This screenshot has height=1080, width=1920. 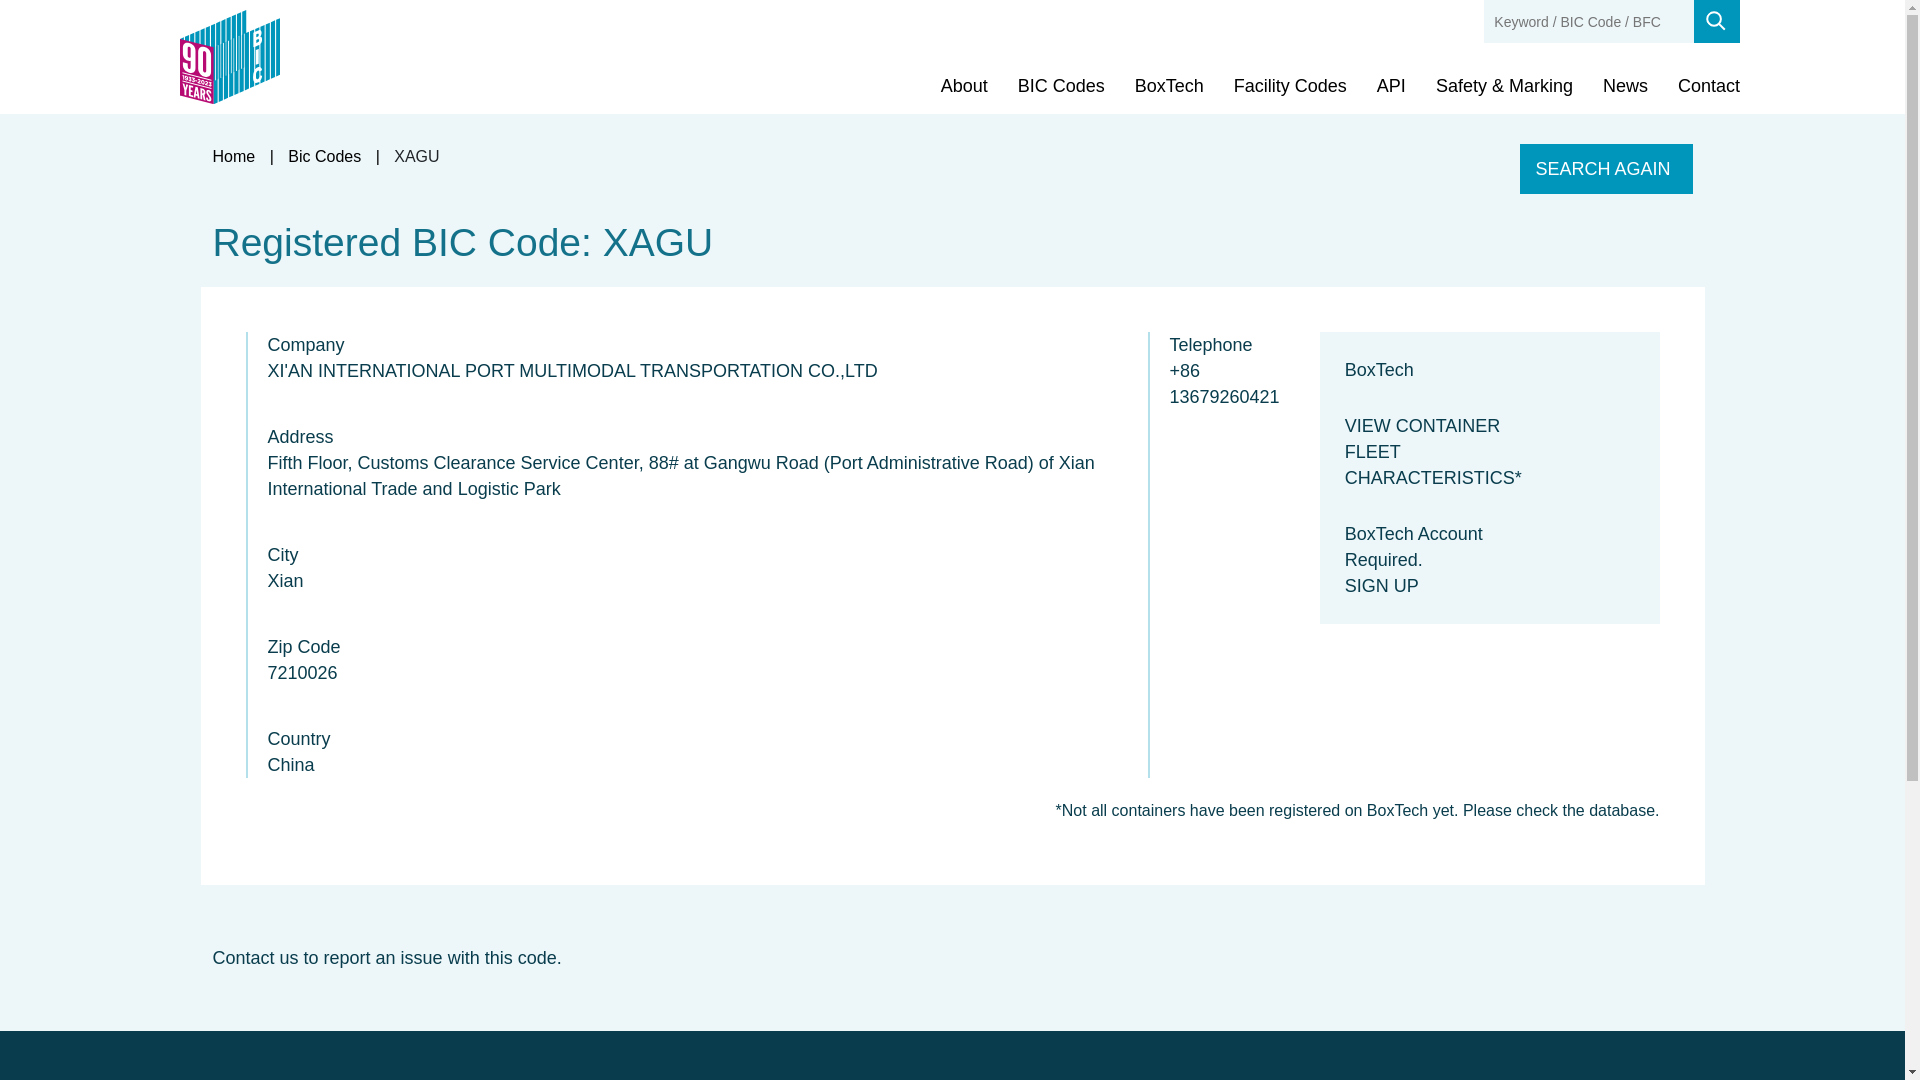 I want to click on About, so click(x=964, y=86).